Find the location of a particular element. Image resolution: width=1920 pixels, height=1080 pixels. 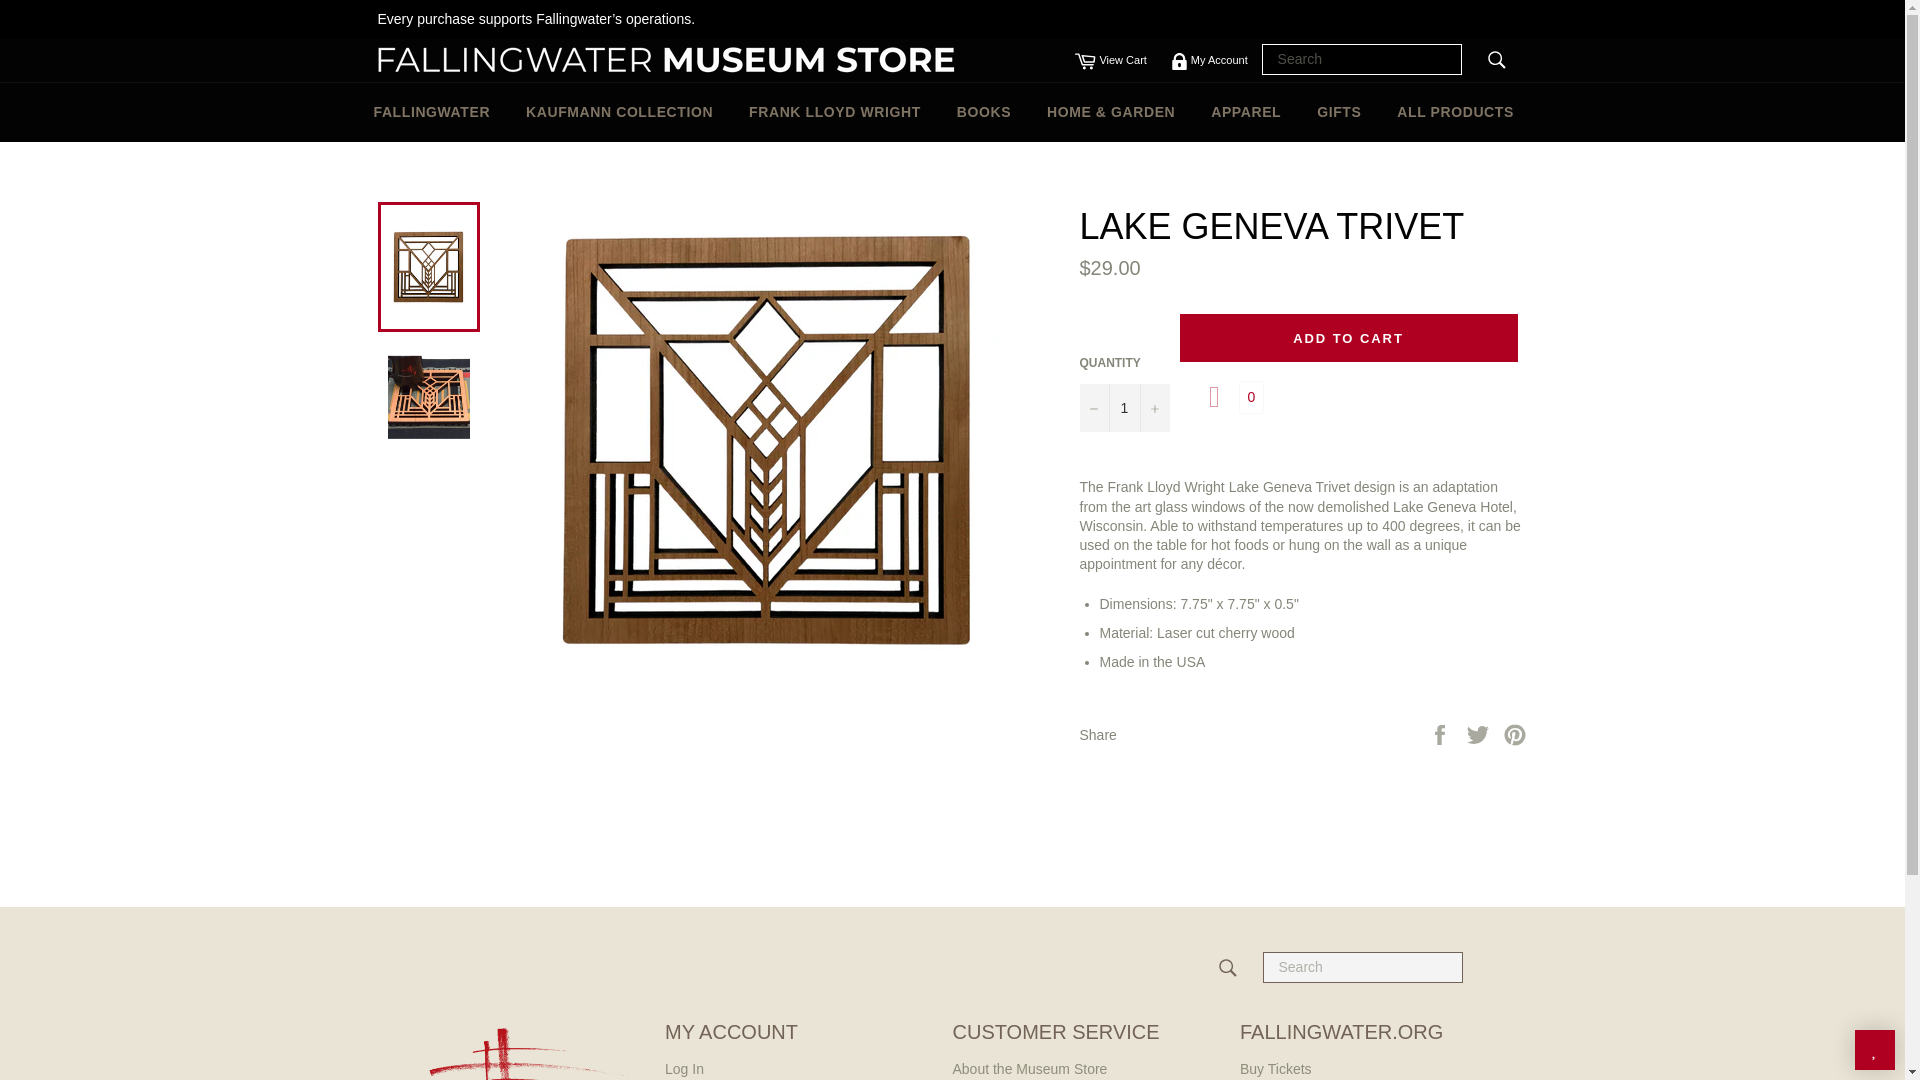

KAUFMANN COLLECTION is located at coordinates (1514, 733).